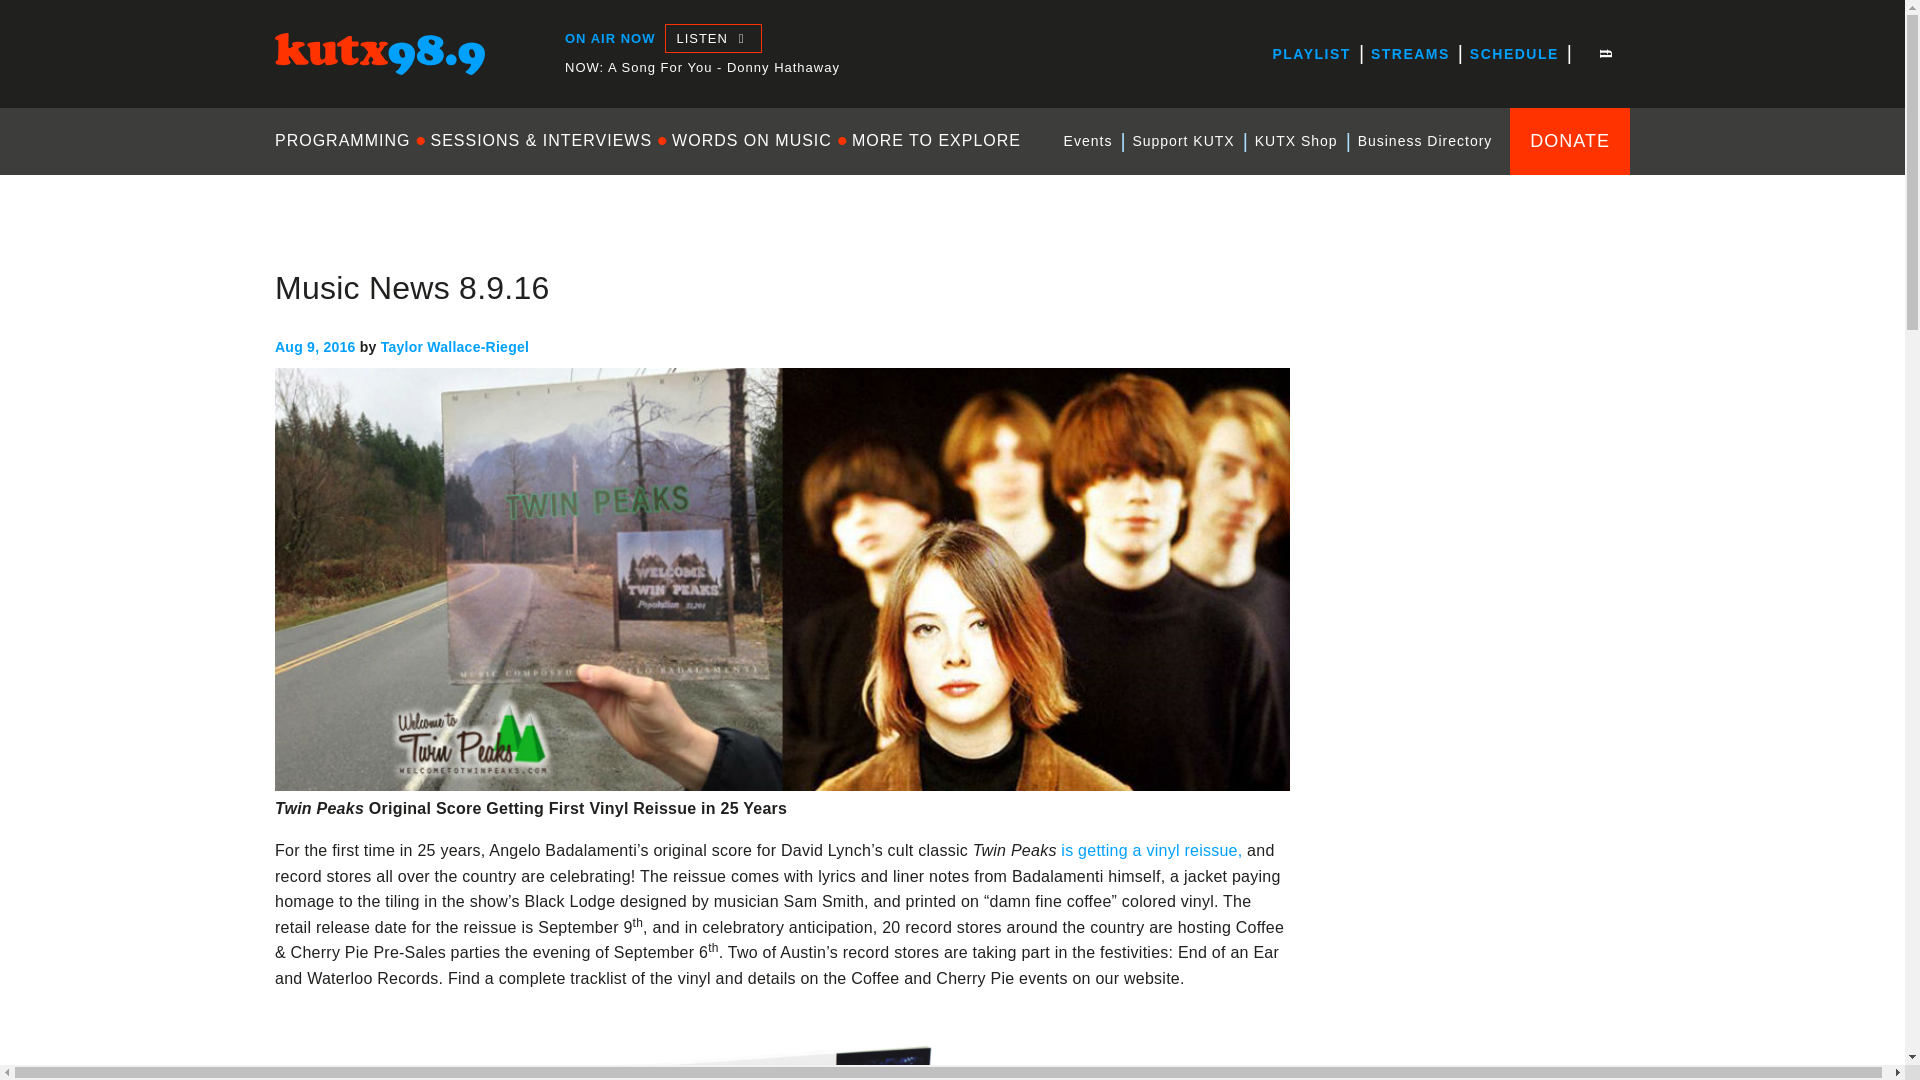 This screenshot has width=1920, height=1080. What do you see at coordinates (712, 38) in the screenshot?
I see `LISTEN` at bounding box center [712, 38].